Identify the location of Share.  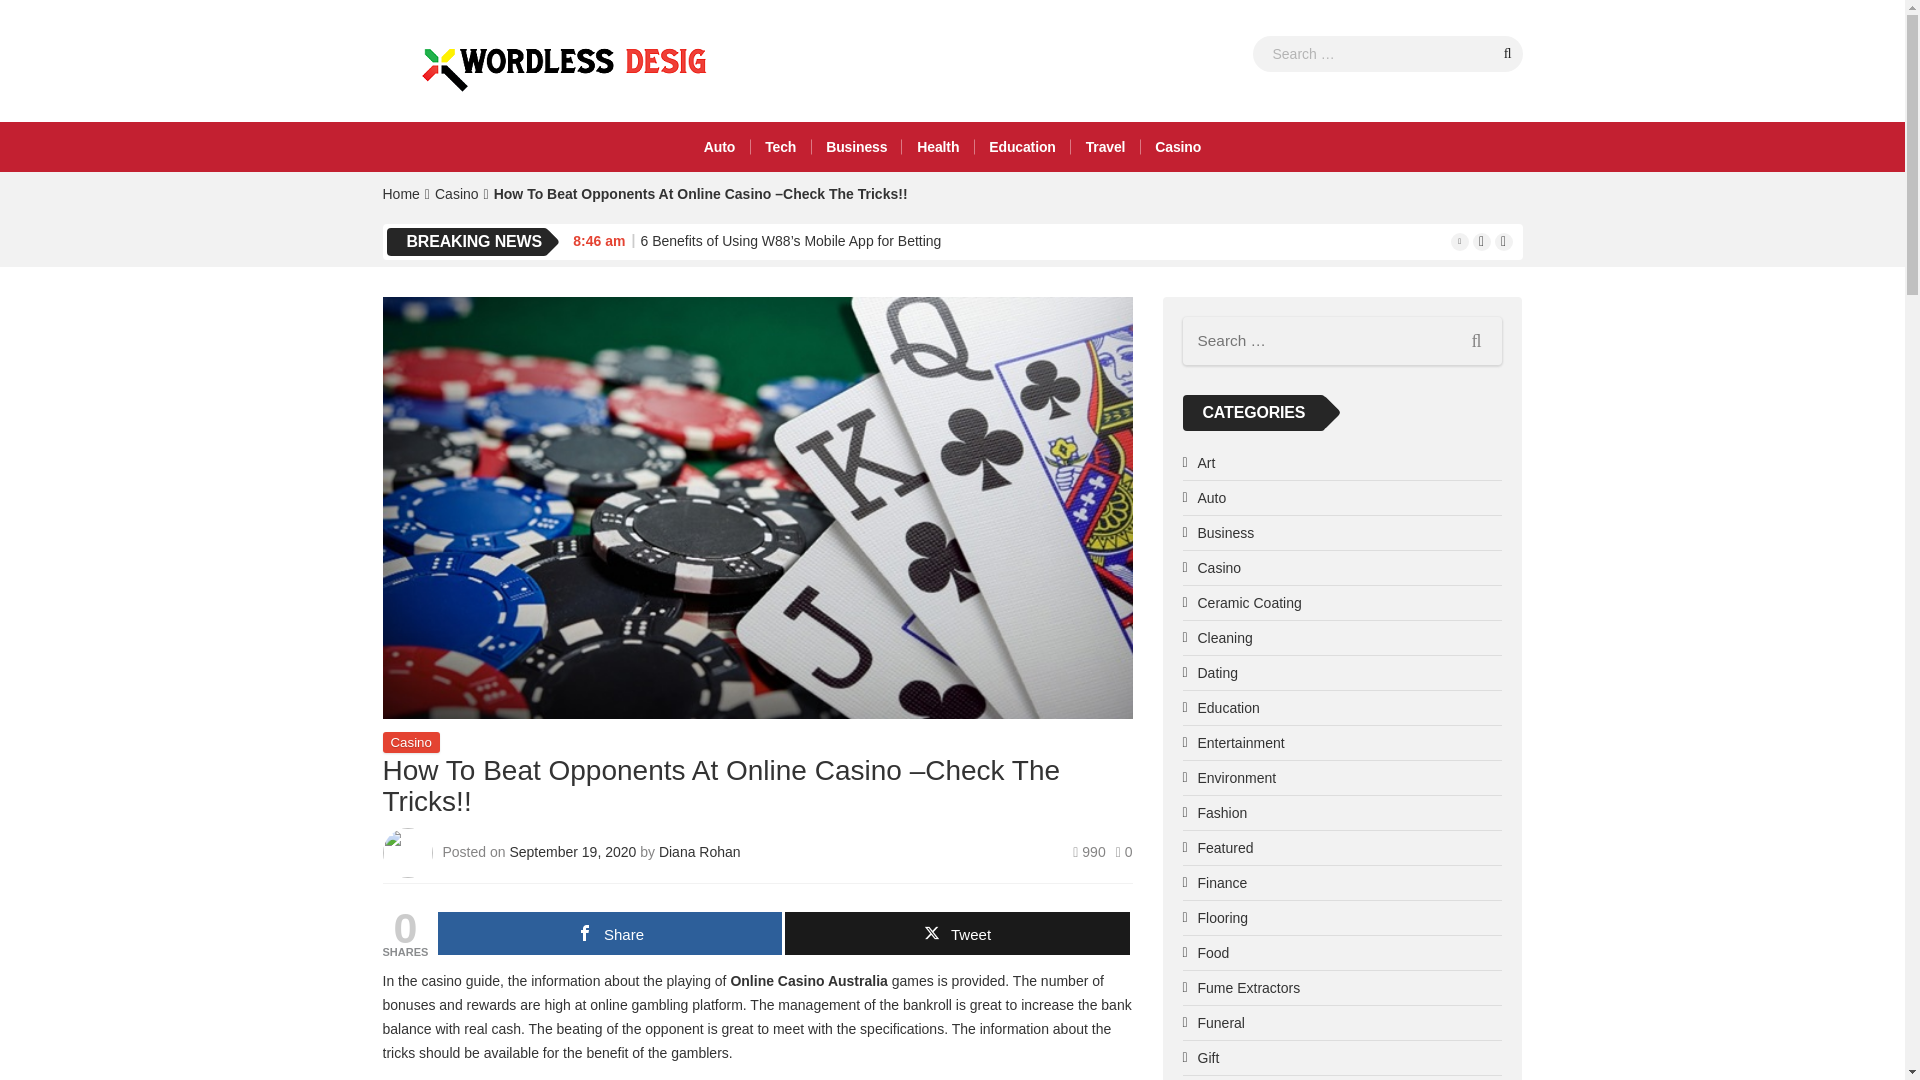
(609, 932).